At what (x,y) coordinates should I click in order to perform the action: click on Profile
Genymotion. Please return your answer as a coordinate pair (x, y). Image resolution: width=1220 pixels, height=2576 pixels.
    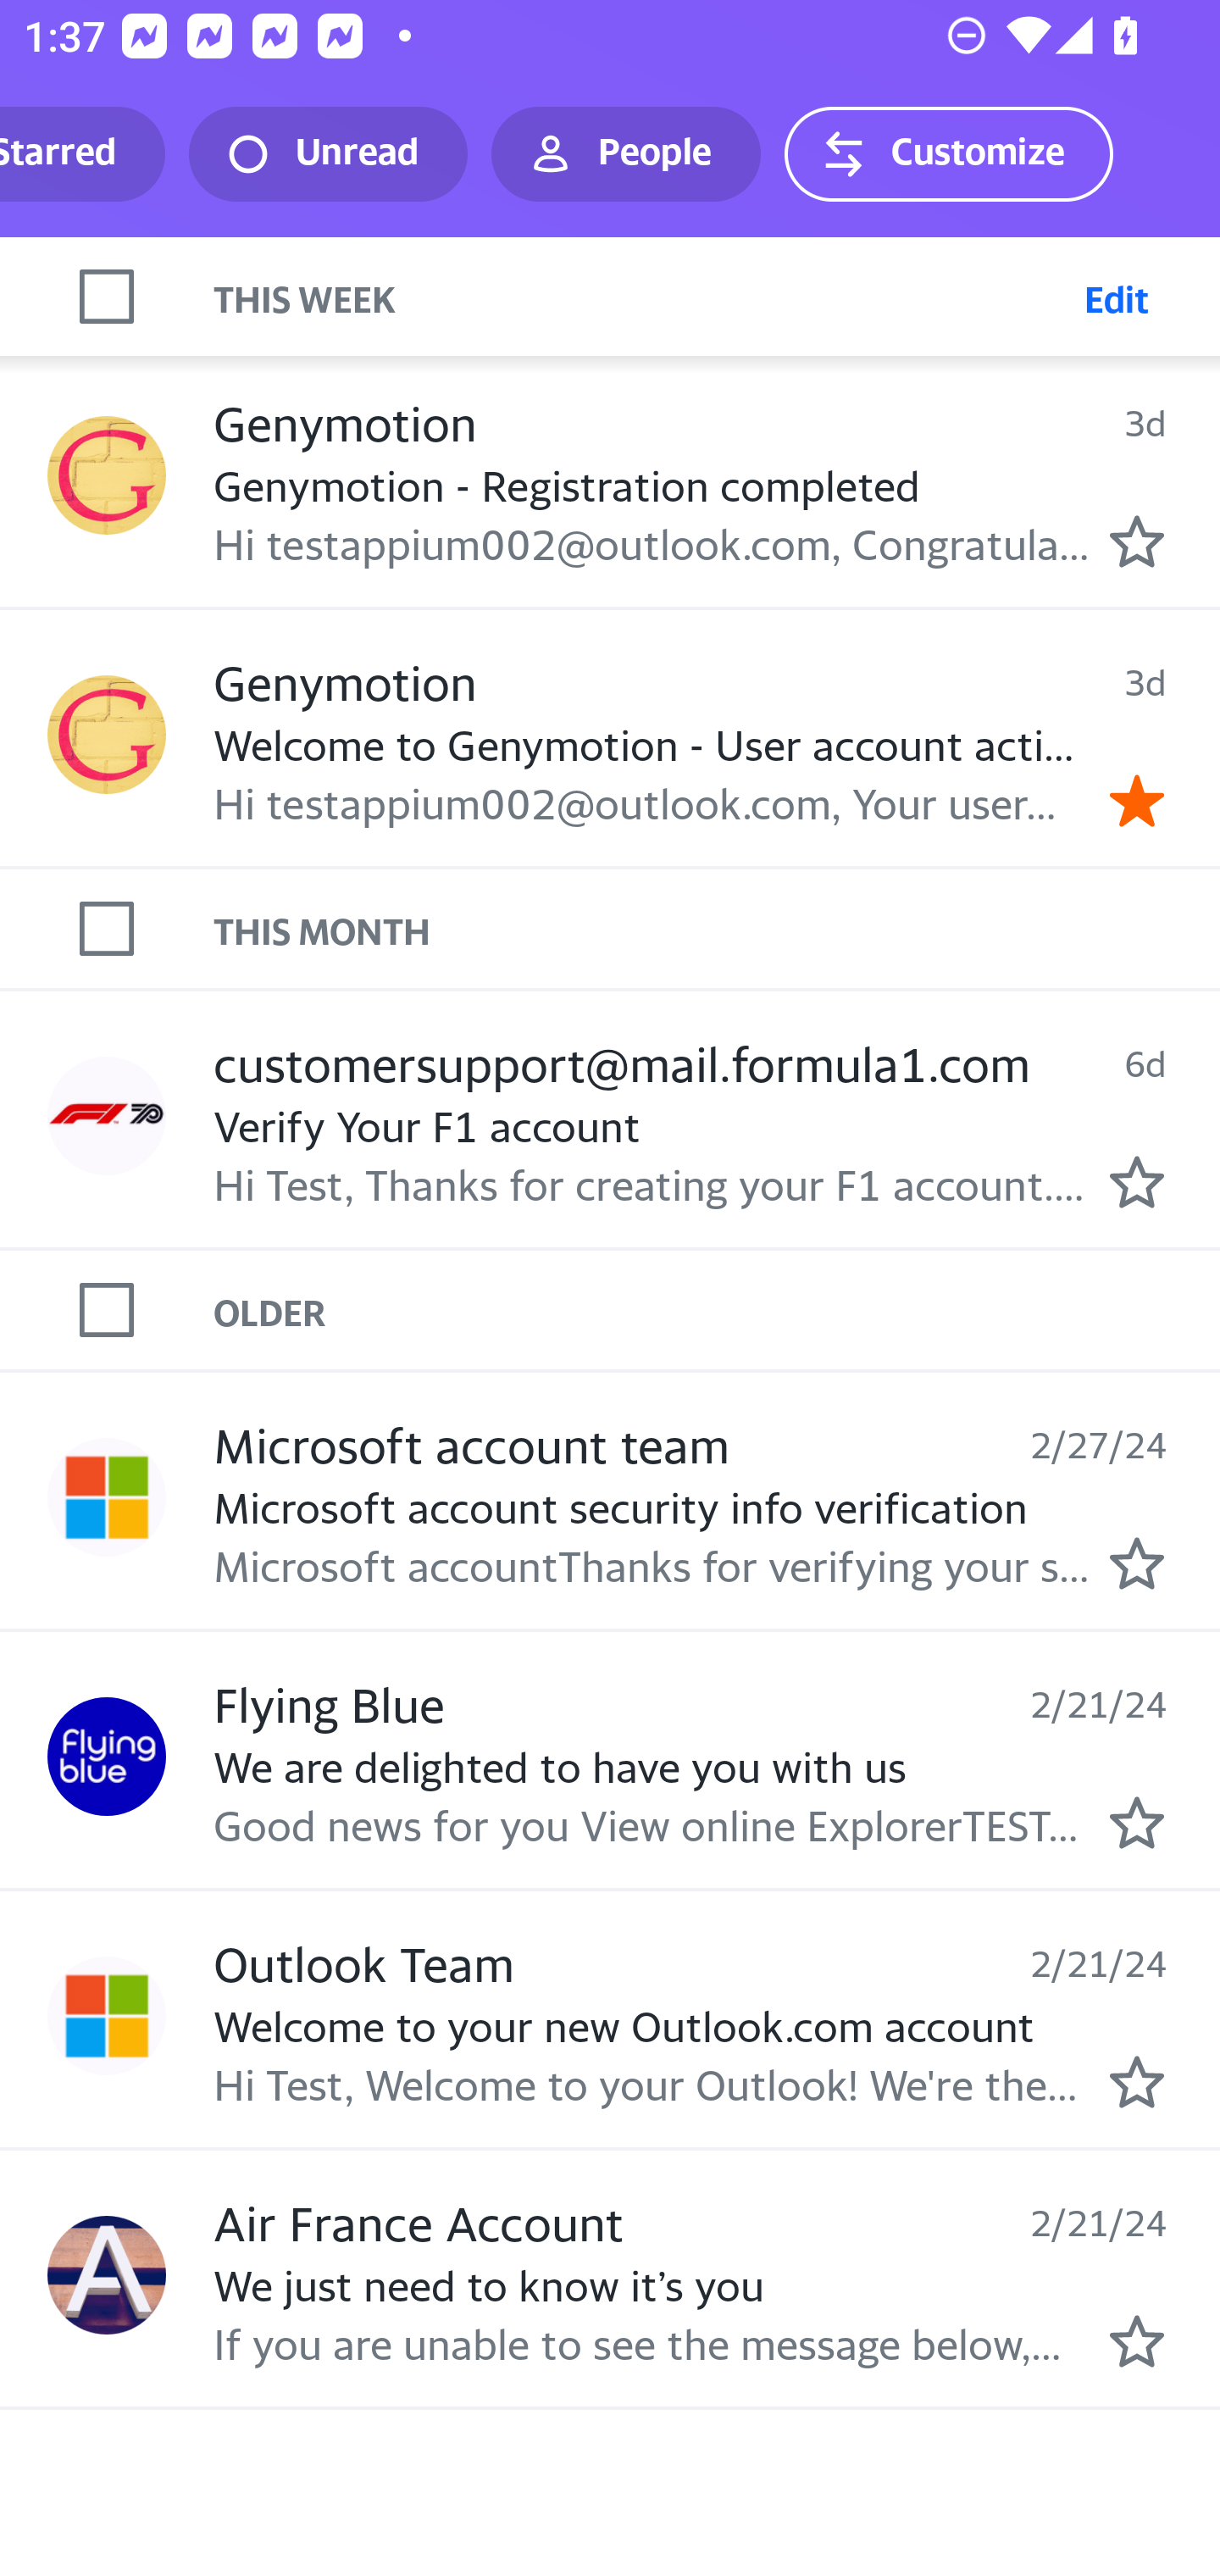
    Looking at the image, I should click on (107, 476).